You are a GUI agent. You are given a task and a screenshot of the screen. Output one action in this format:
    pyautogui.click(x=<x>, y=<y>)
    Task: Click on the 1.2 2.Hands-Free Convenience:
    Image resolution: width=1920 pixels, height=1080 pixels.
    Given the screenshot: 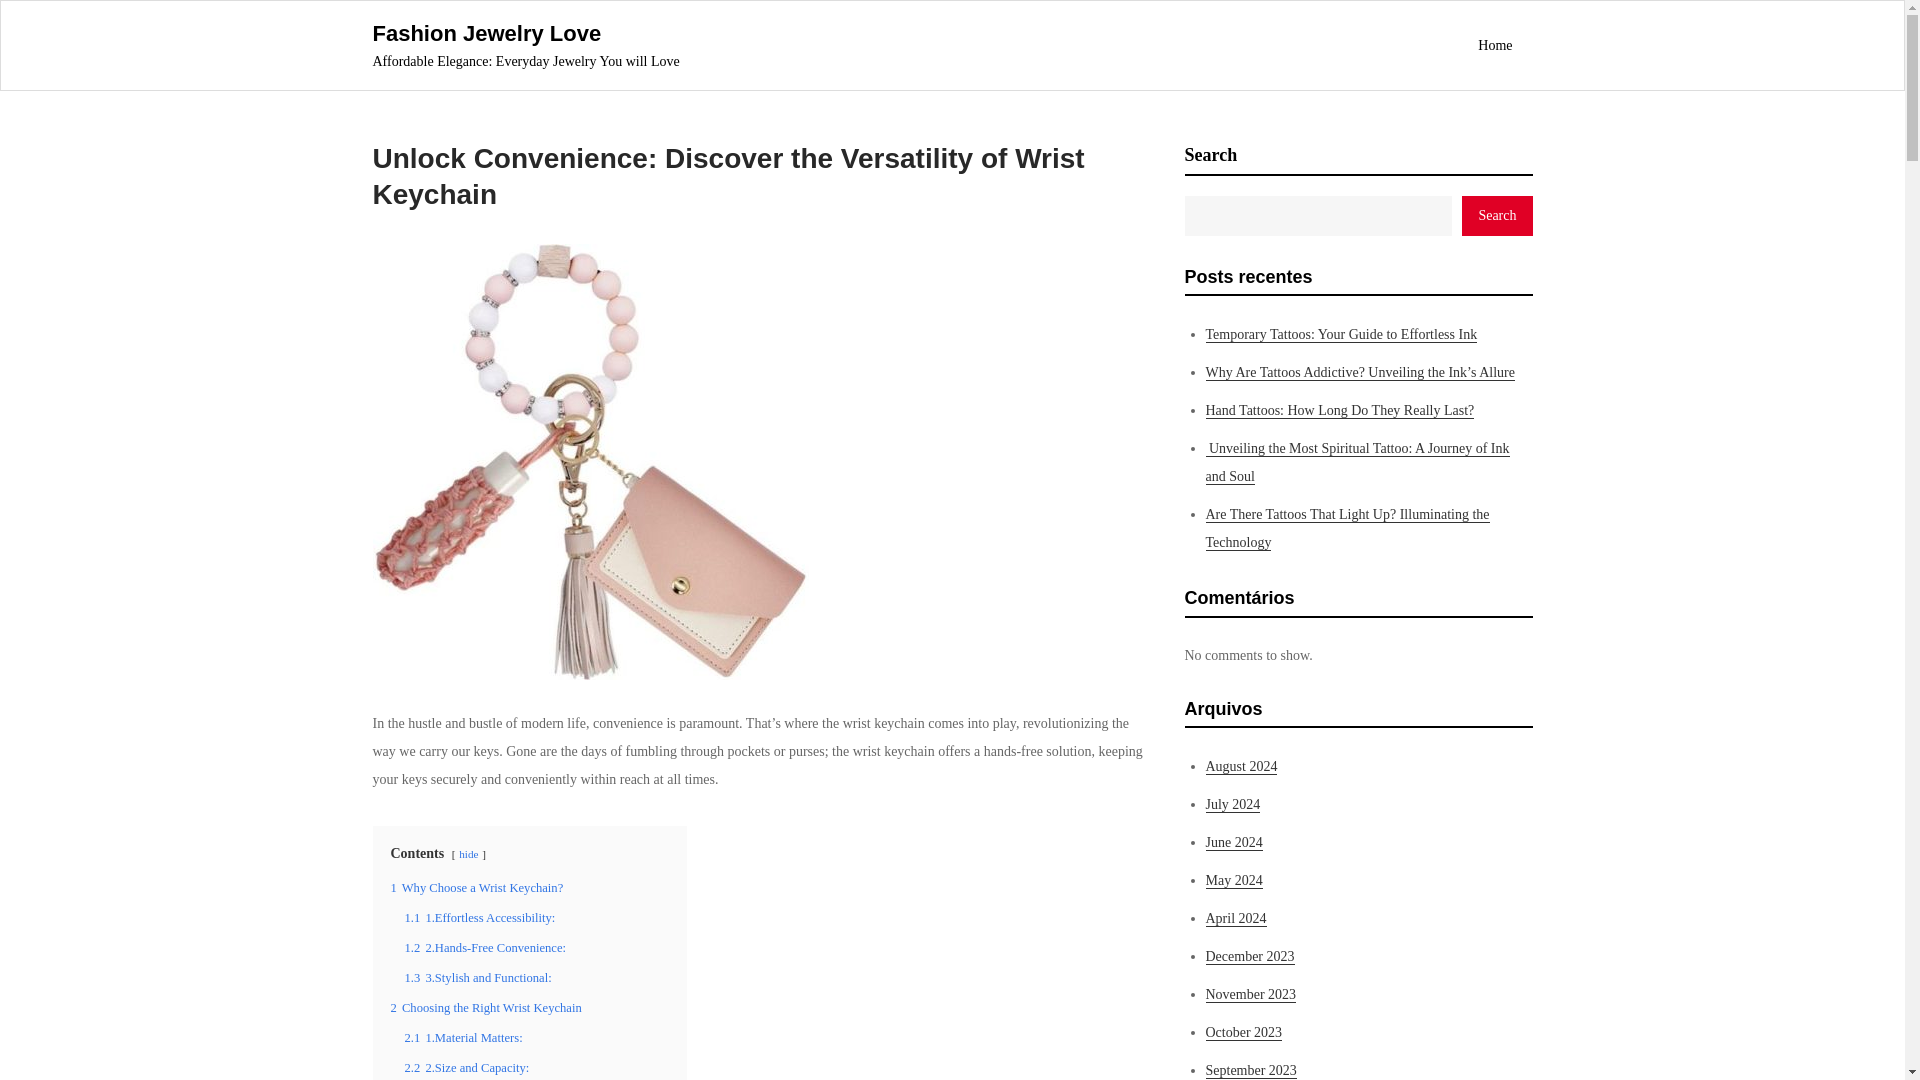 What is the action you would take?
    pyautogui.click(x=484, y=947)
    